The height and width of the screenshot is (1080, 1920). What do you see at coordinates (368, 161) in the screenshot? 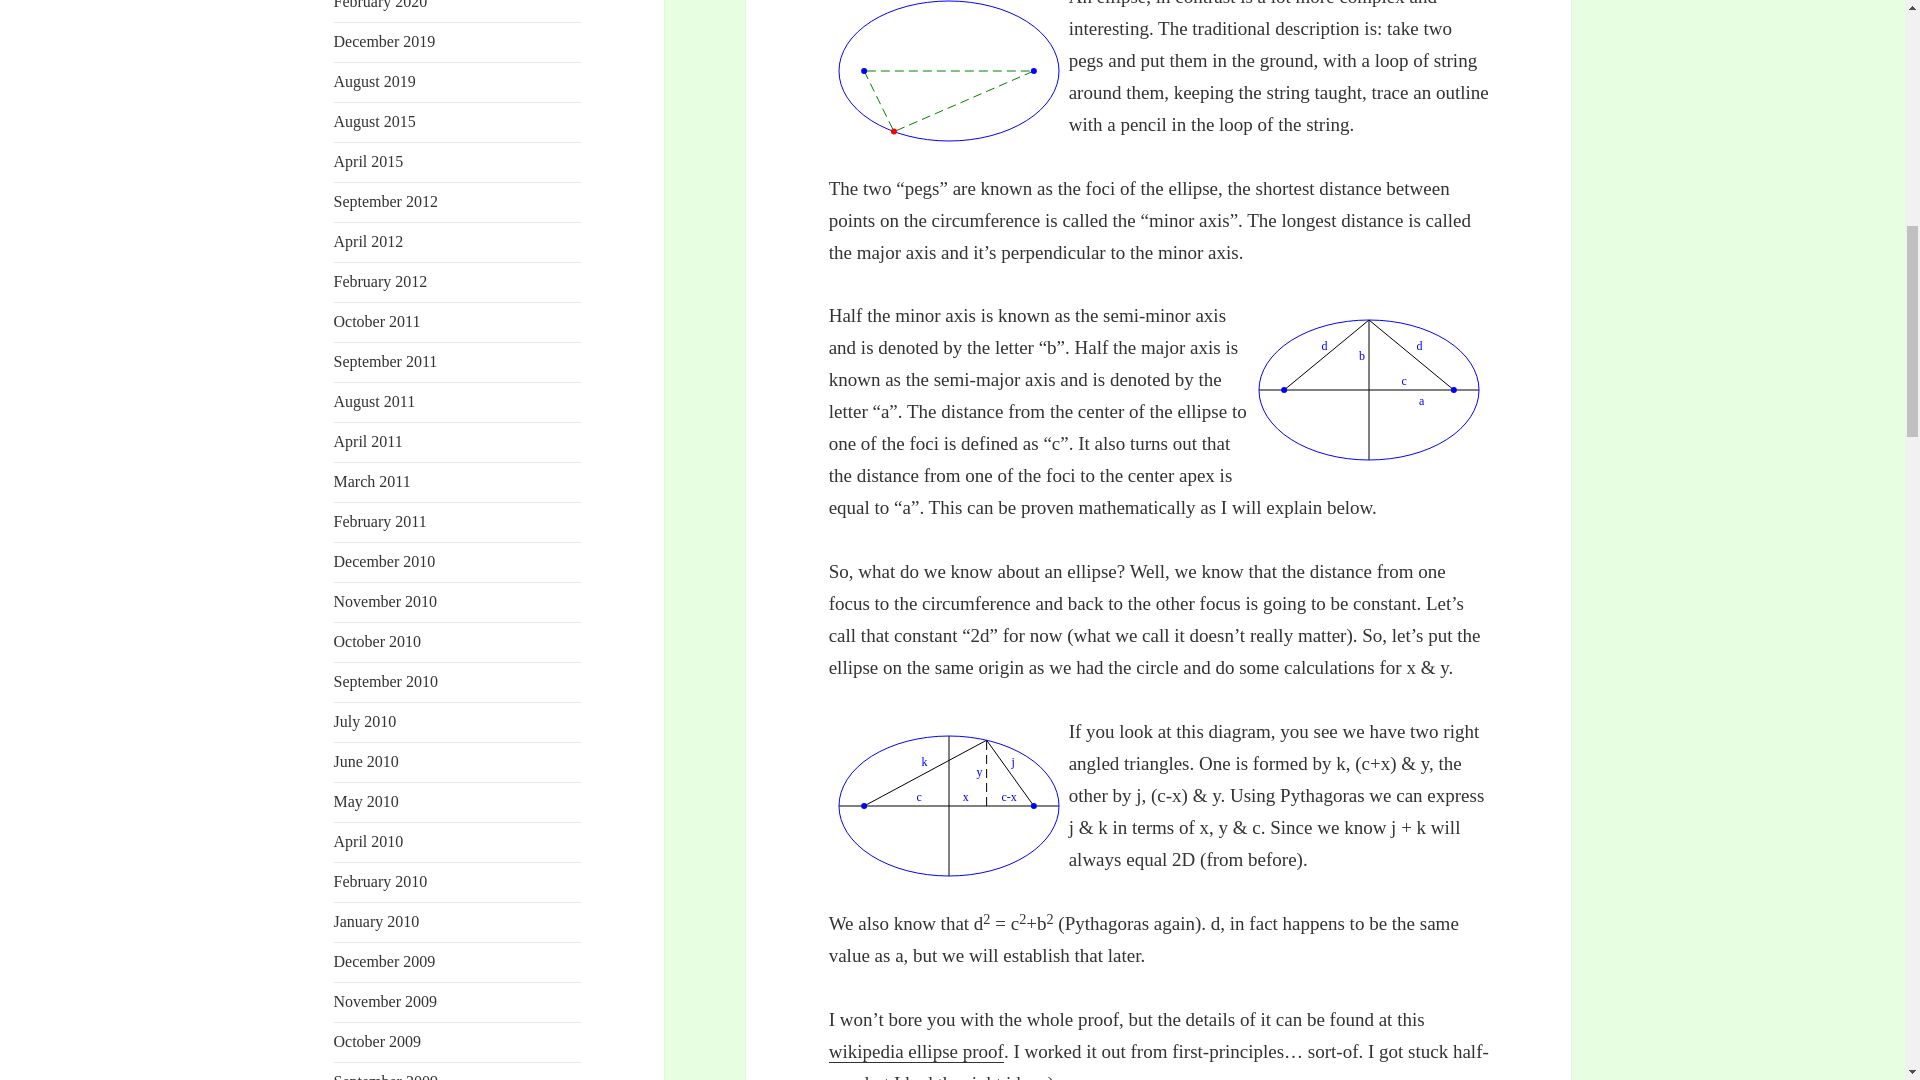
I see `April 2015` at bounding box center [368, 161].